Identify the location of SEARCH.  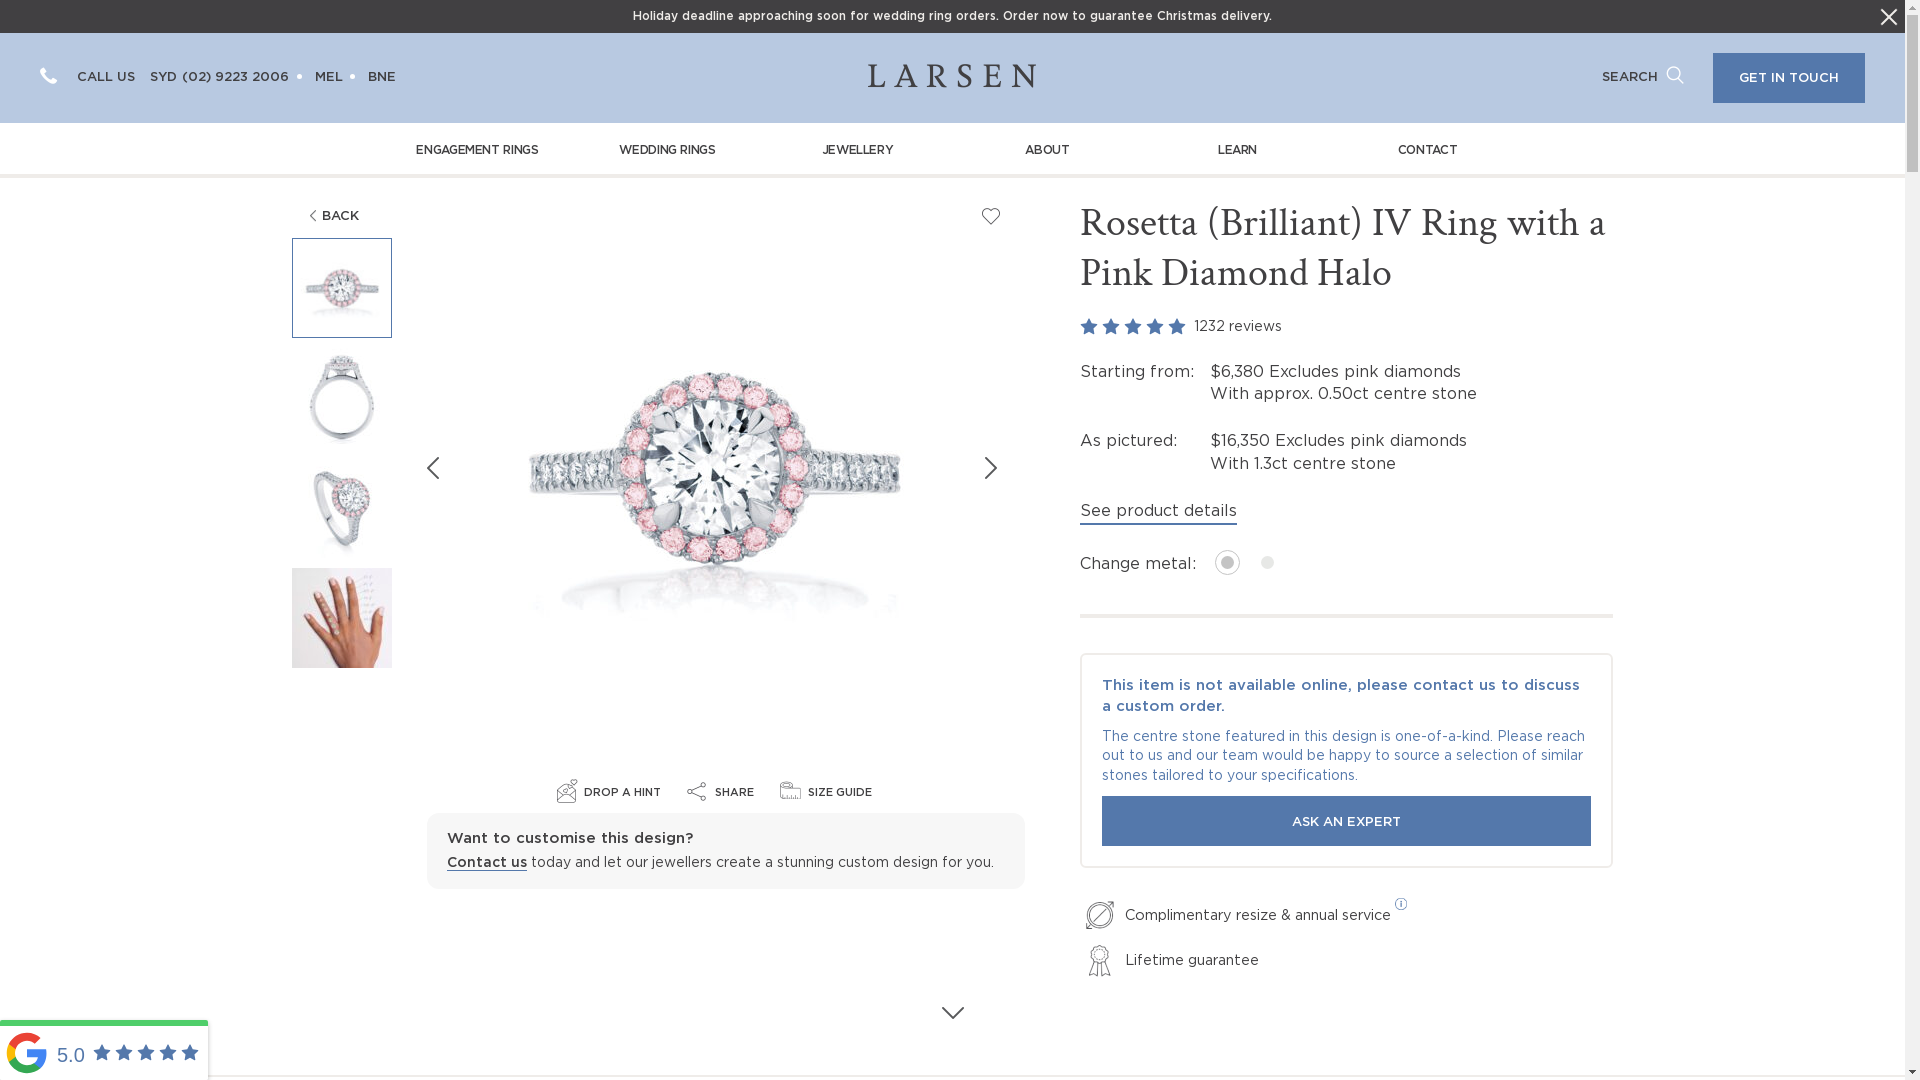
(1643, 78).